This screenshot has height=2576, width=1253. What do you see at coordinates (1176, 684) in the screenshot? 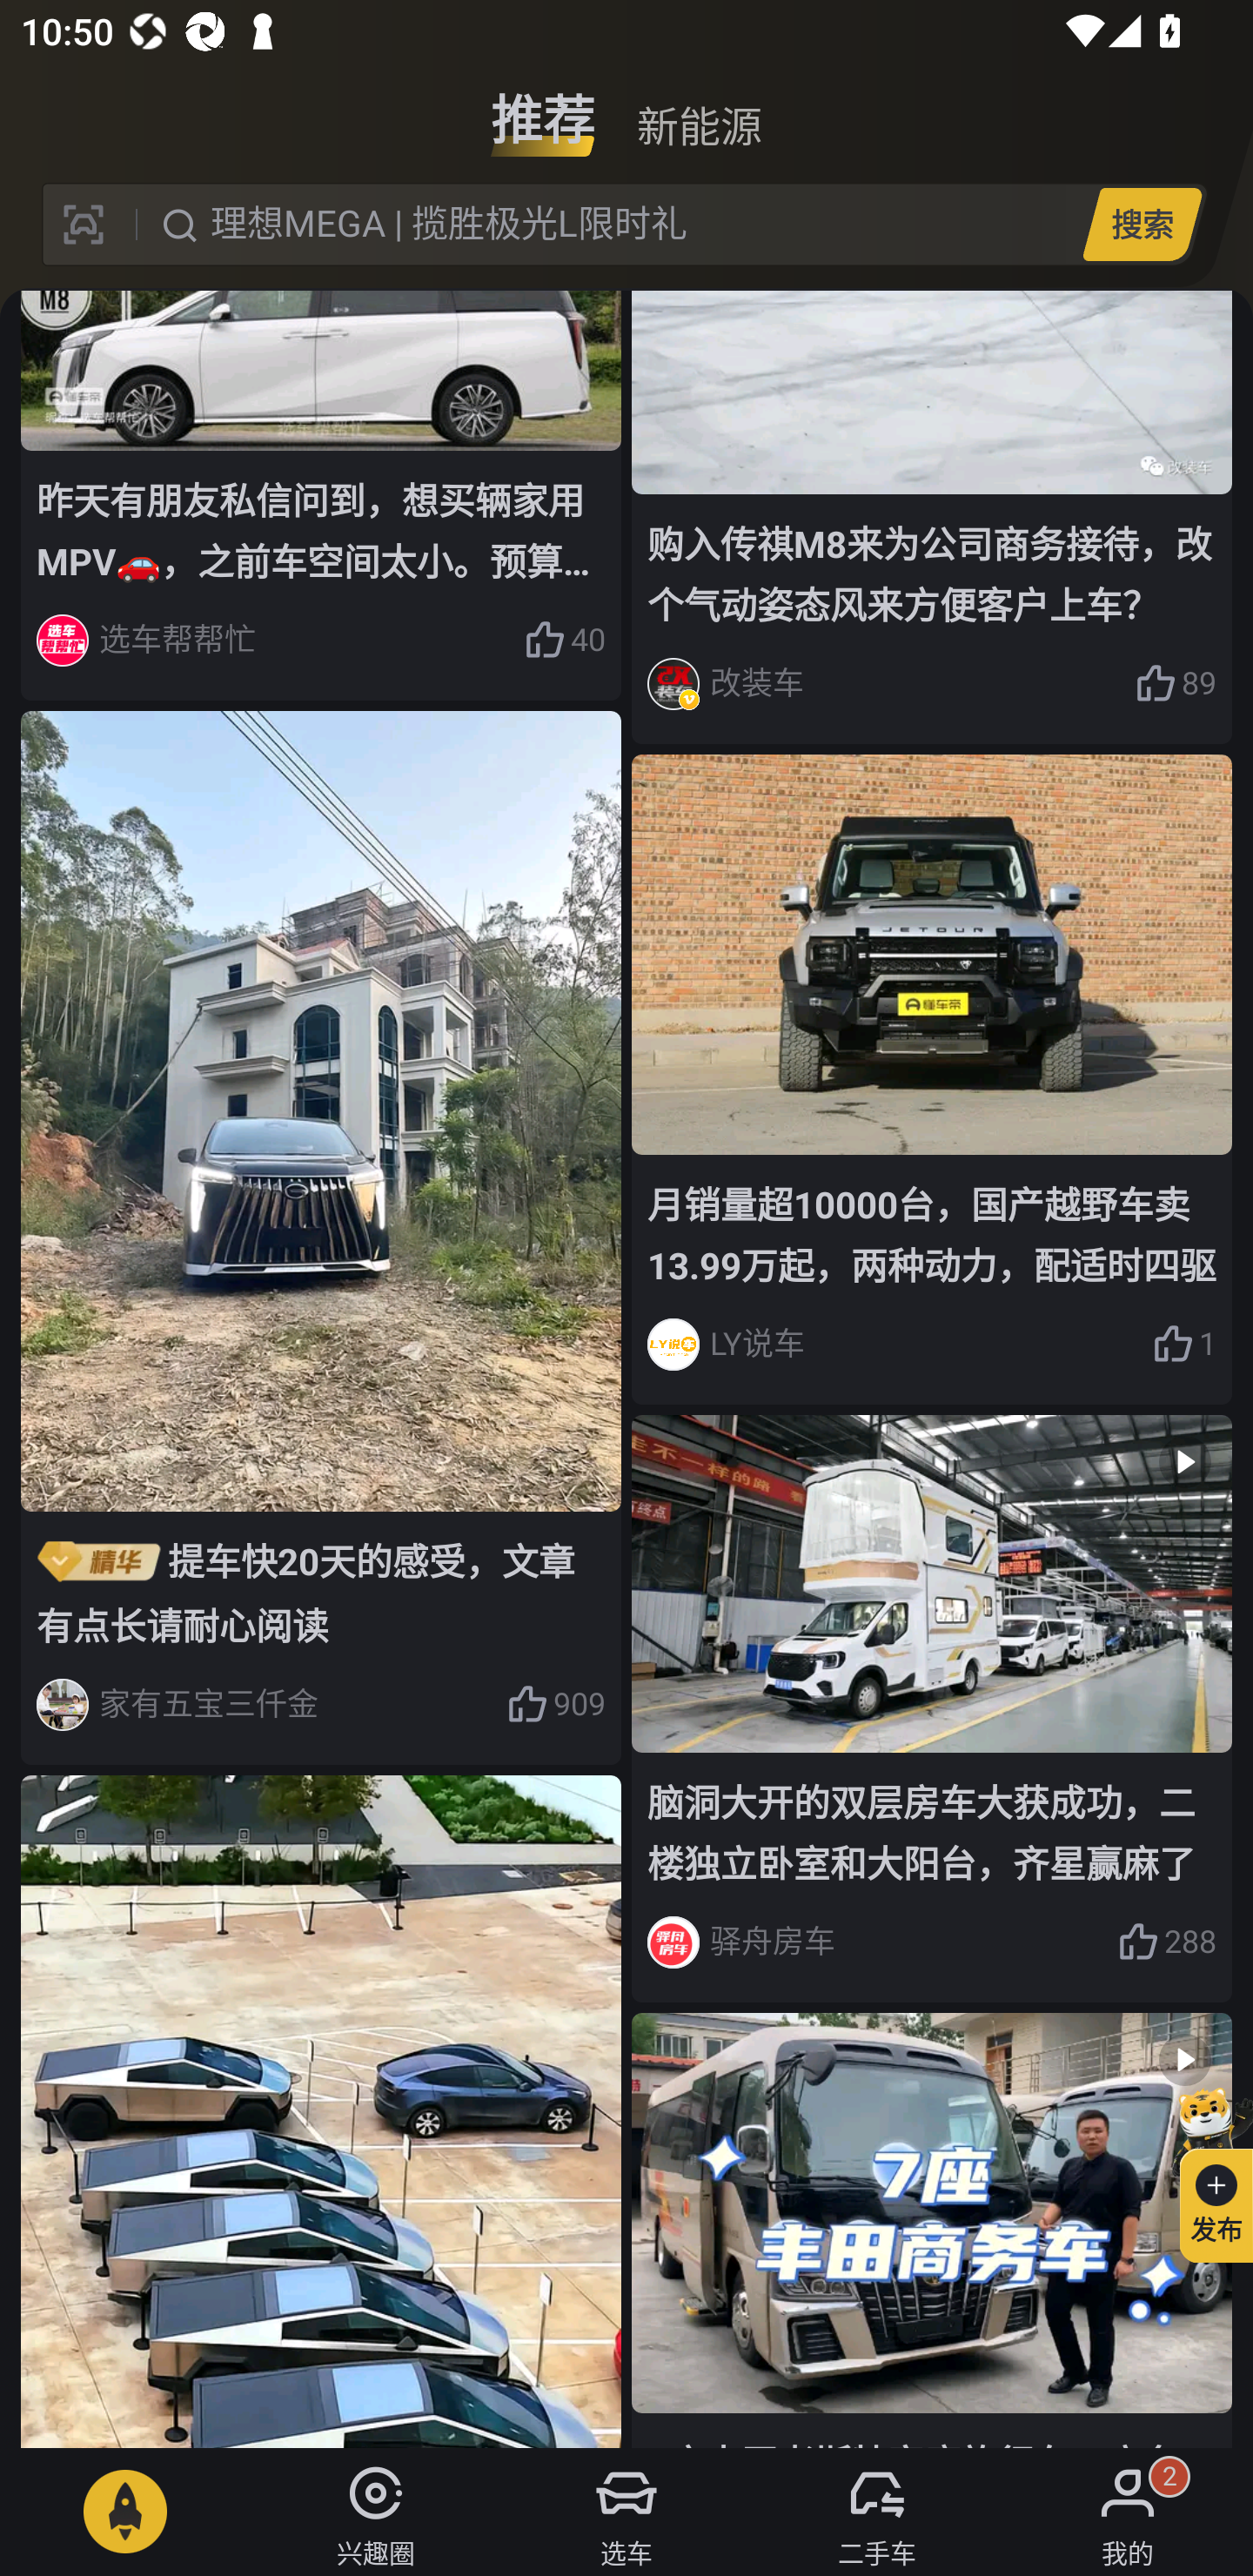
I see `89` at bounding box center [1176, 684].